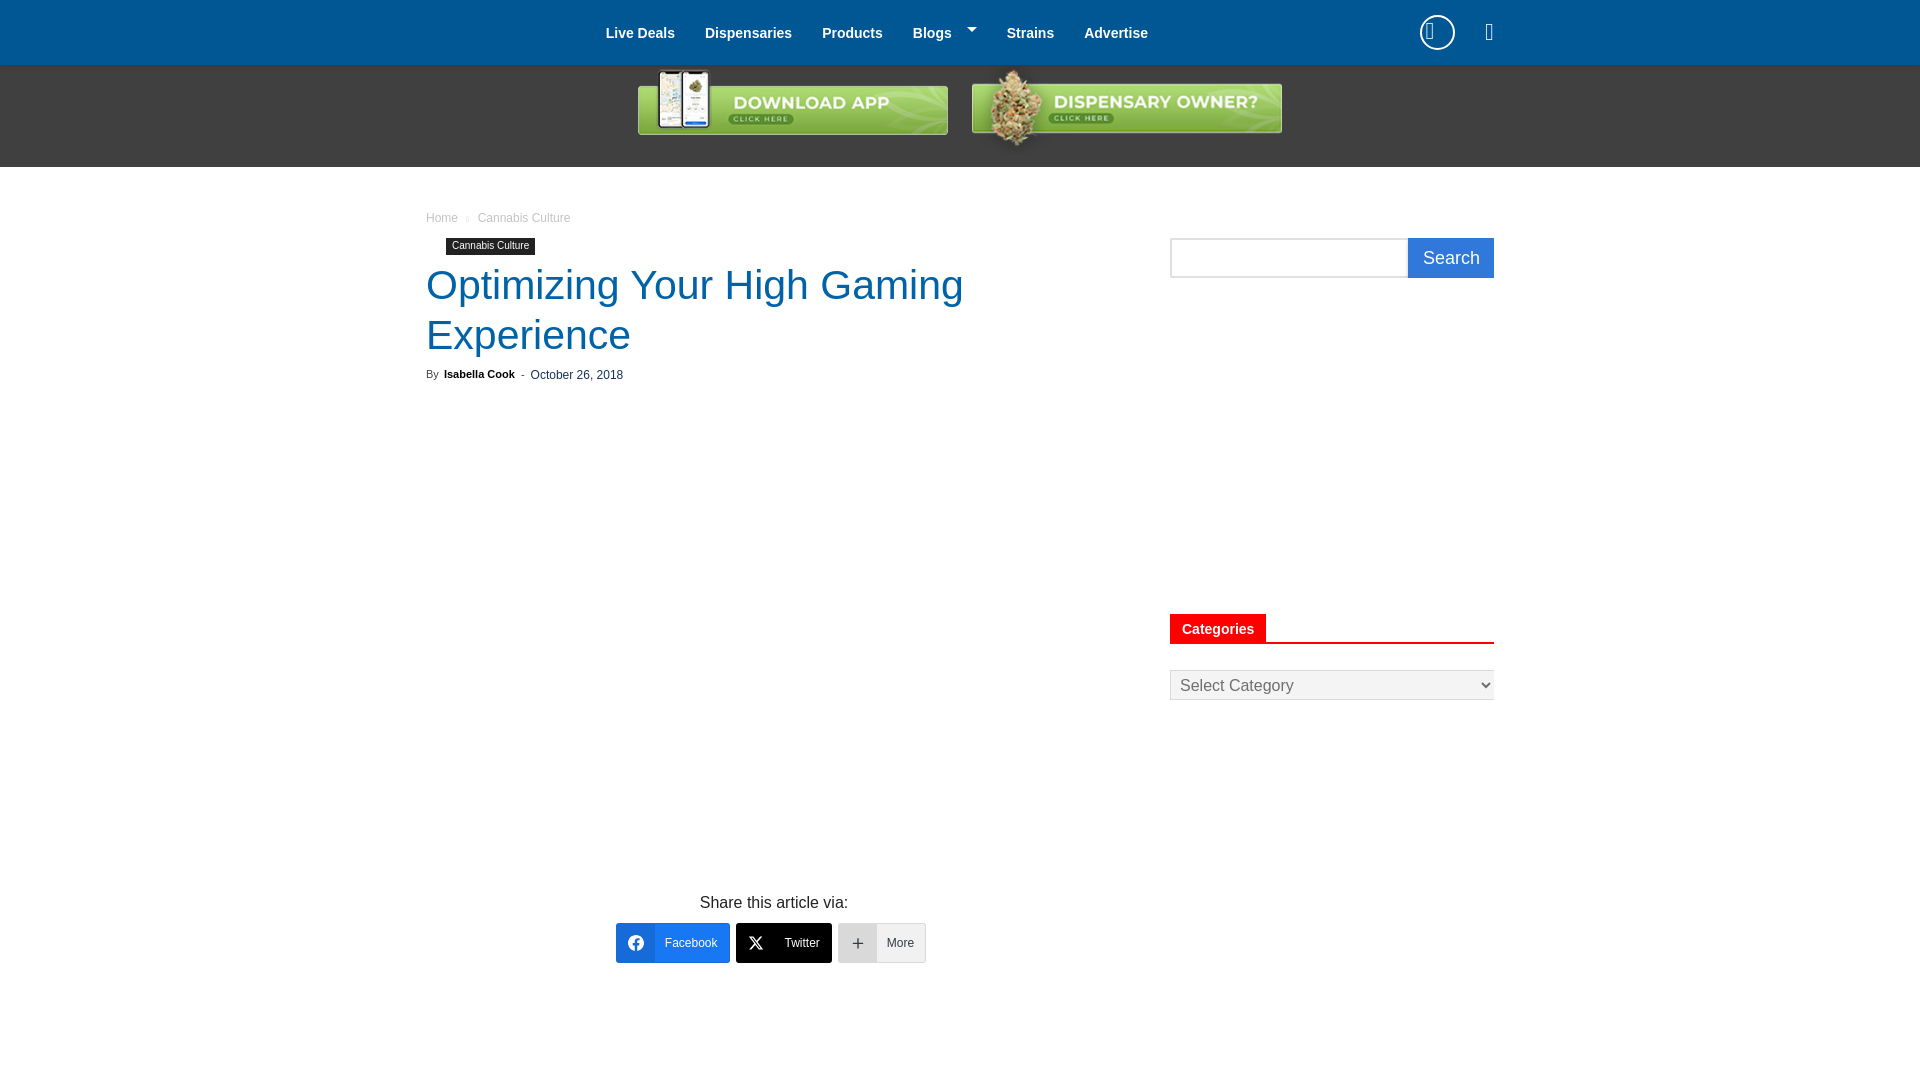  I want to click on Strains, so click(1030, 32).